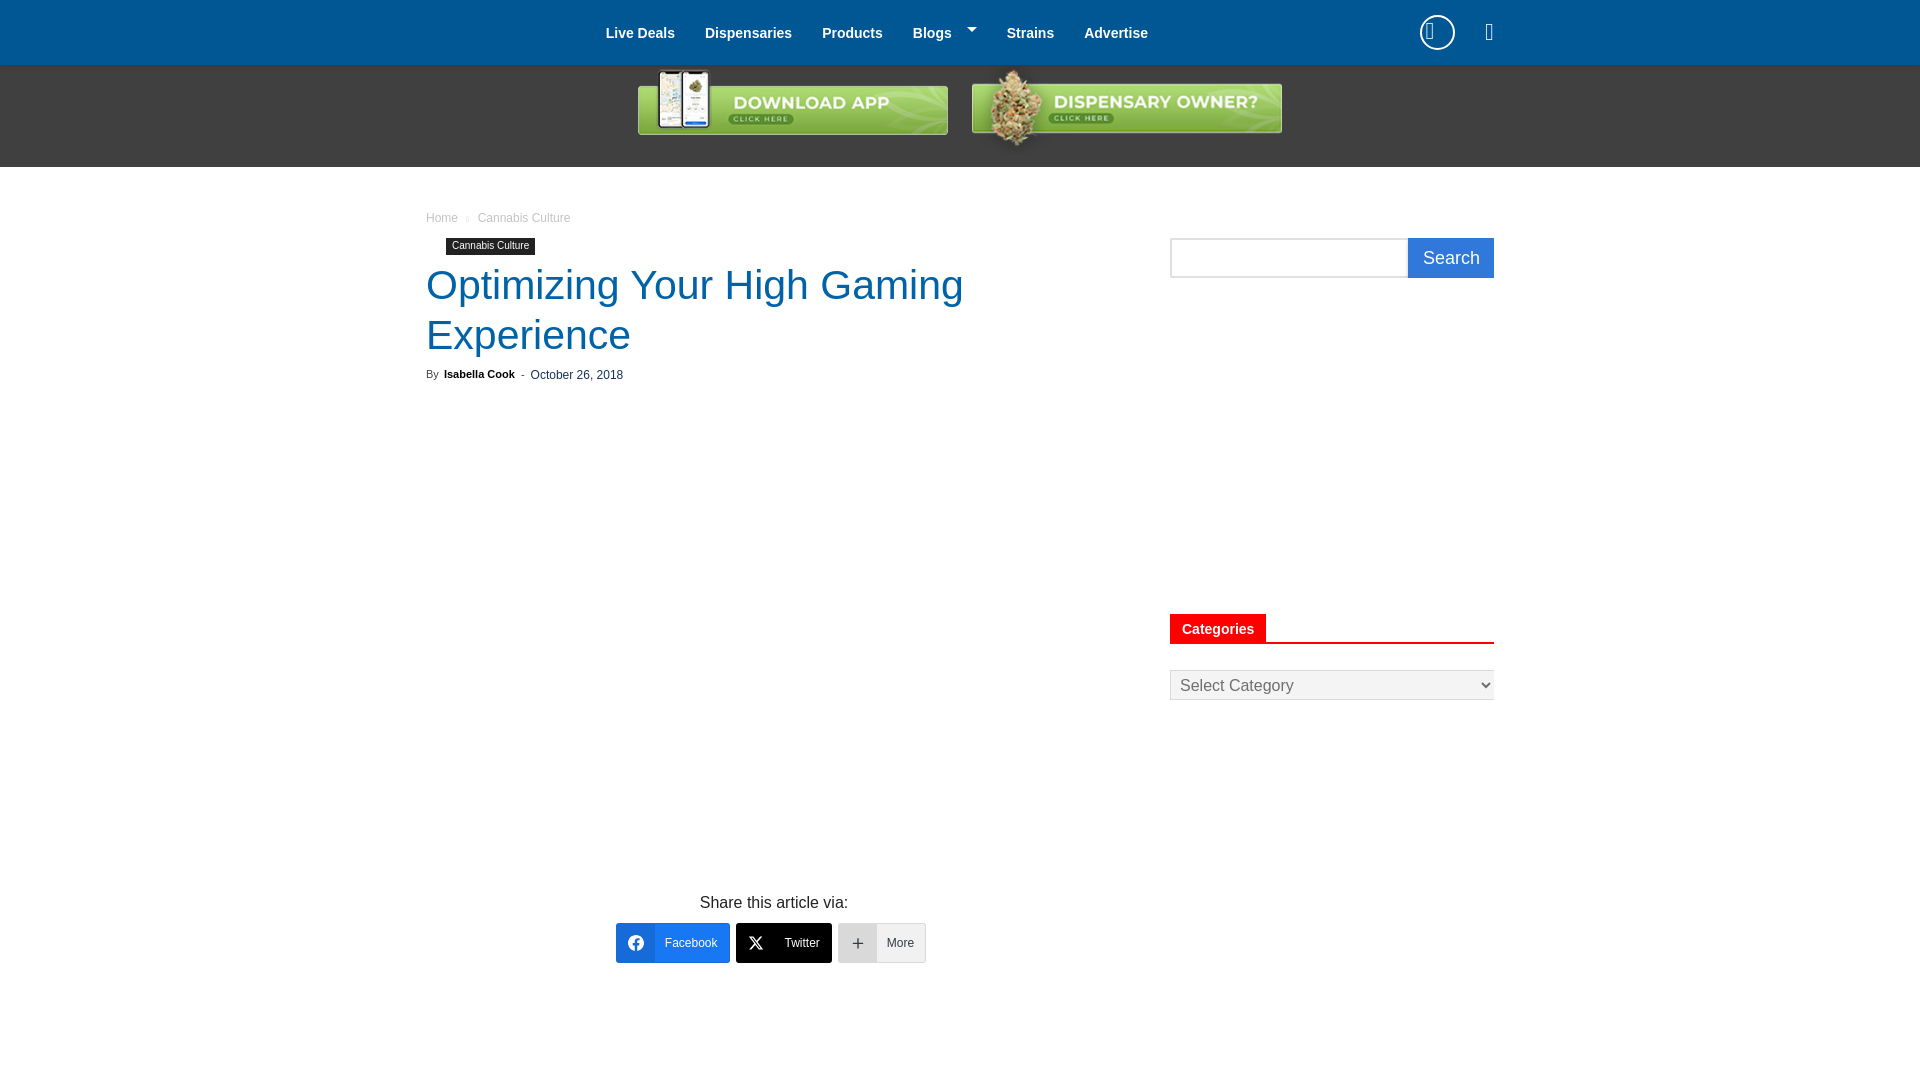  I want to click on Strains, so click(1030, 32).